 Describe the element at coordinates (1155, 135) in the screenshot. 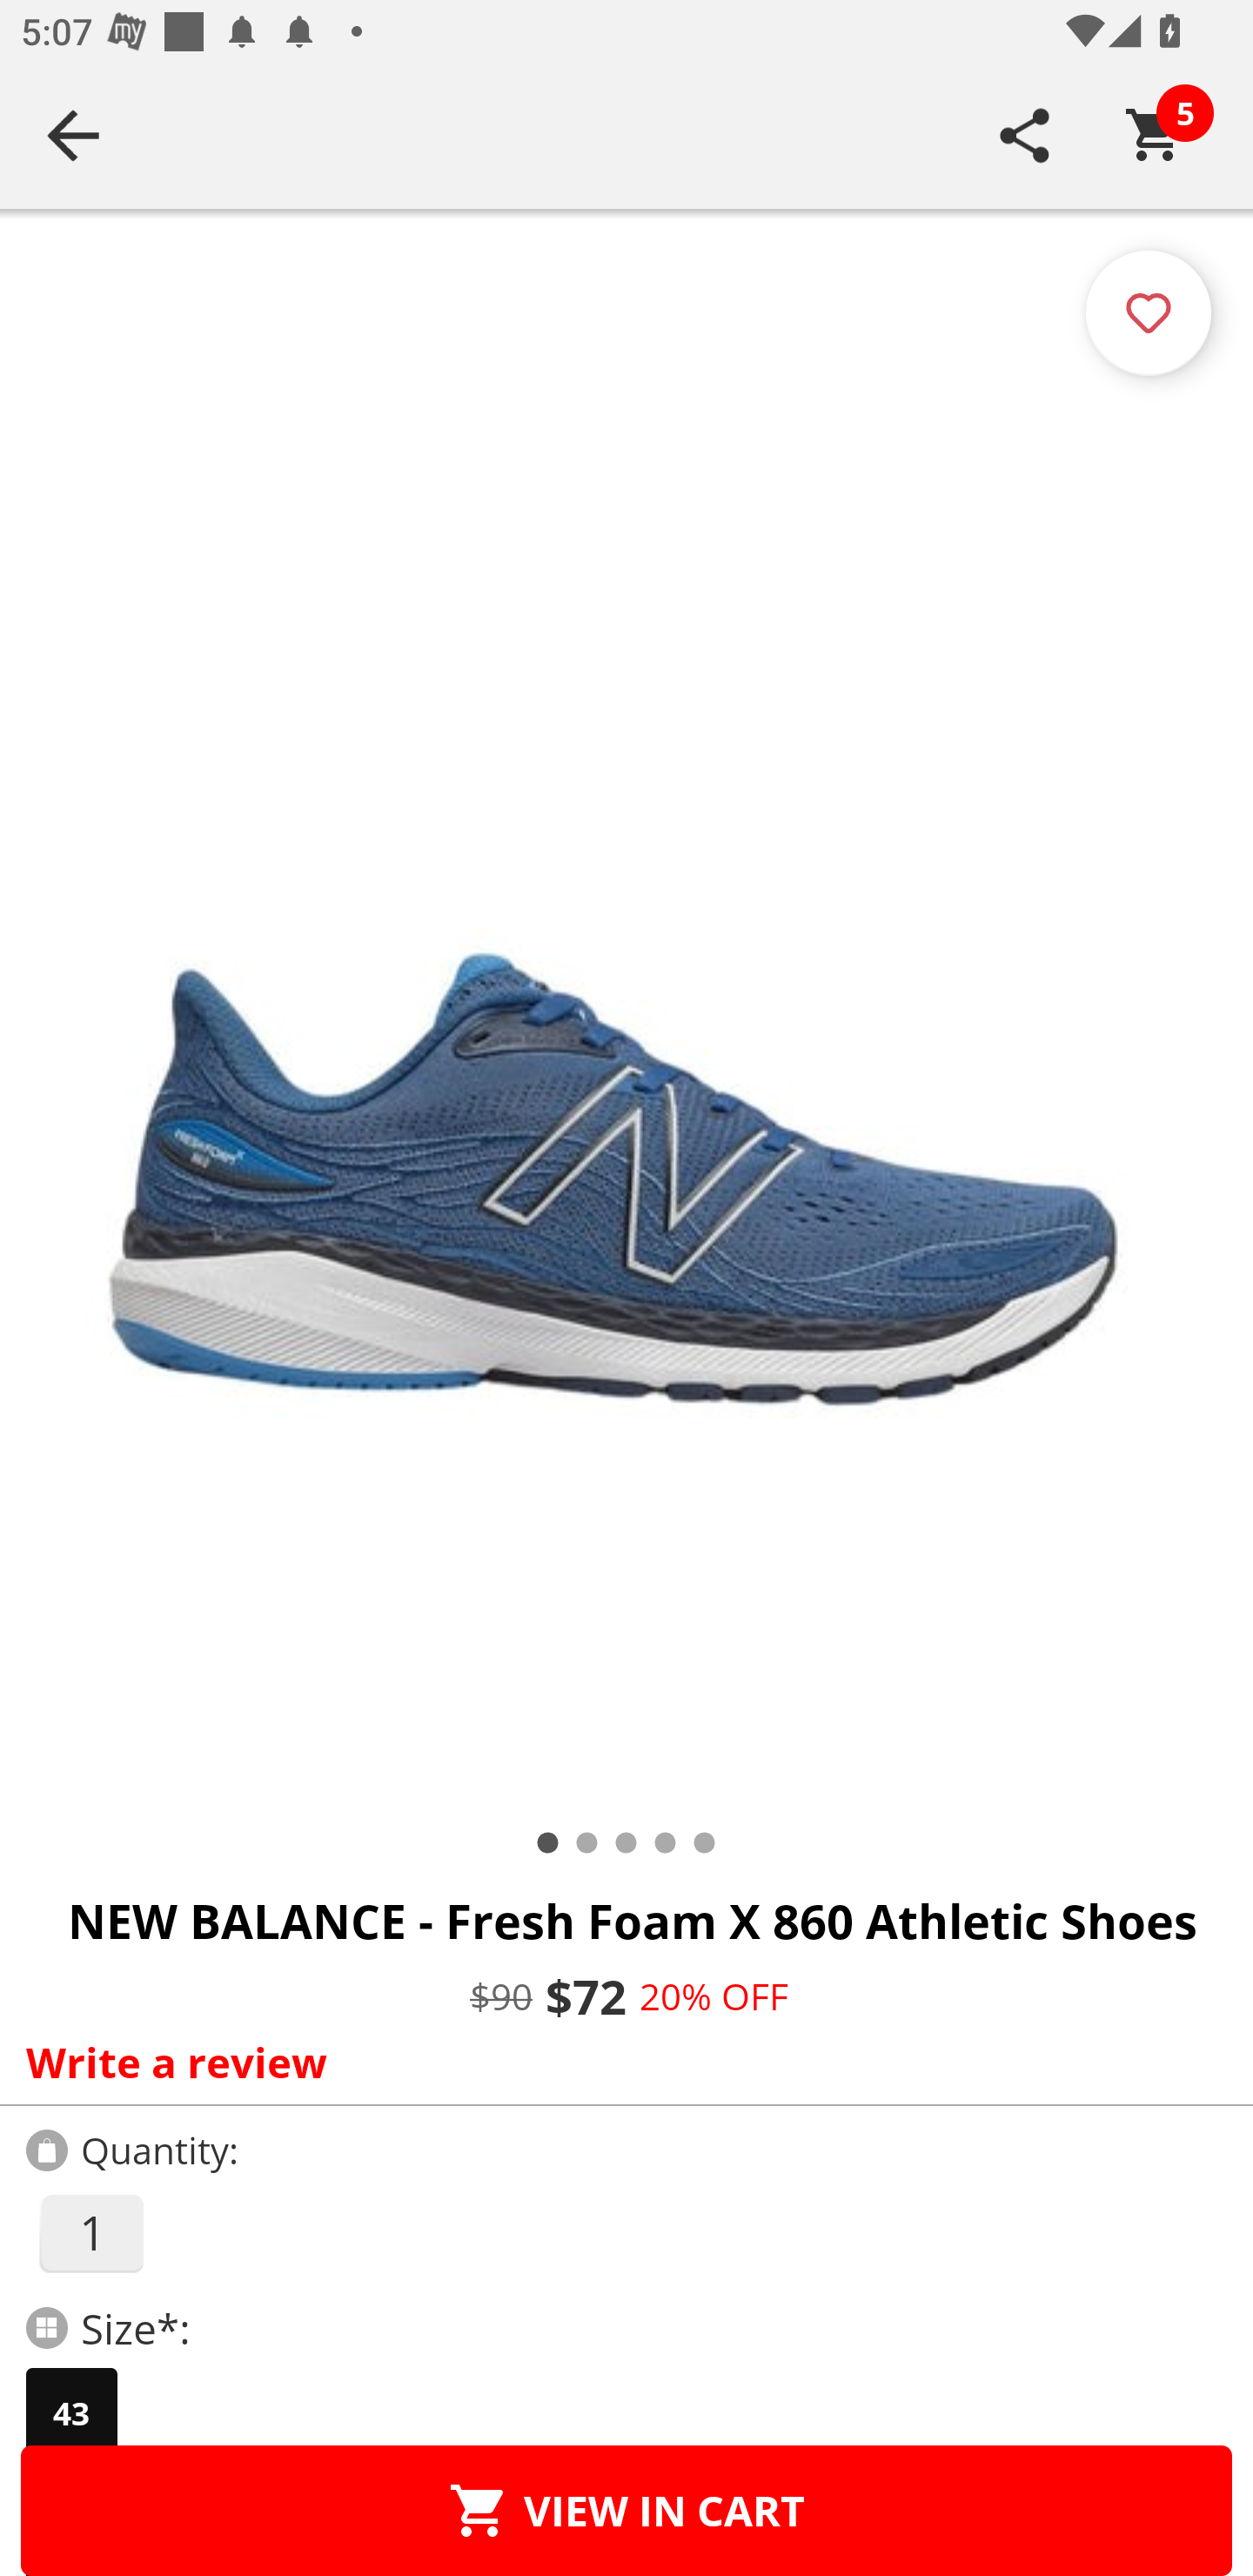

I see `Cart` at that location.